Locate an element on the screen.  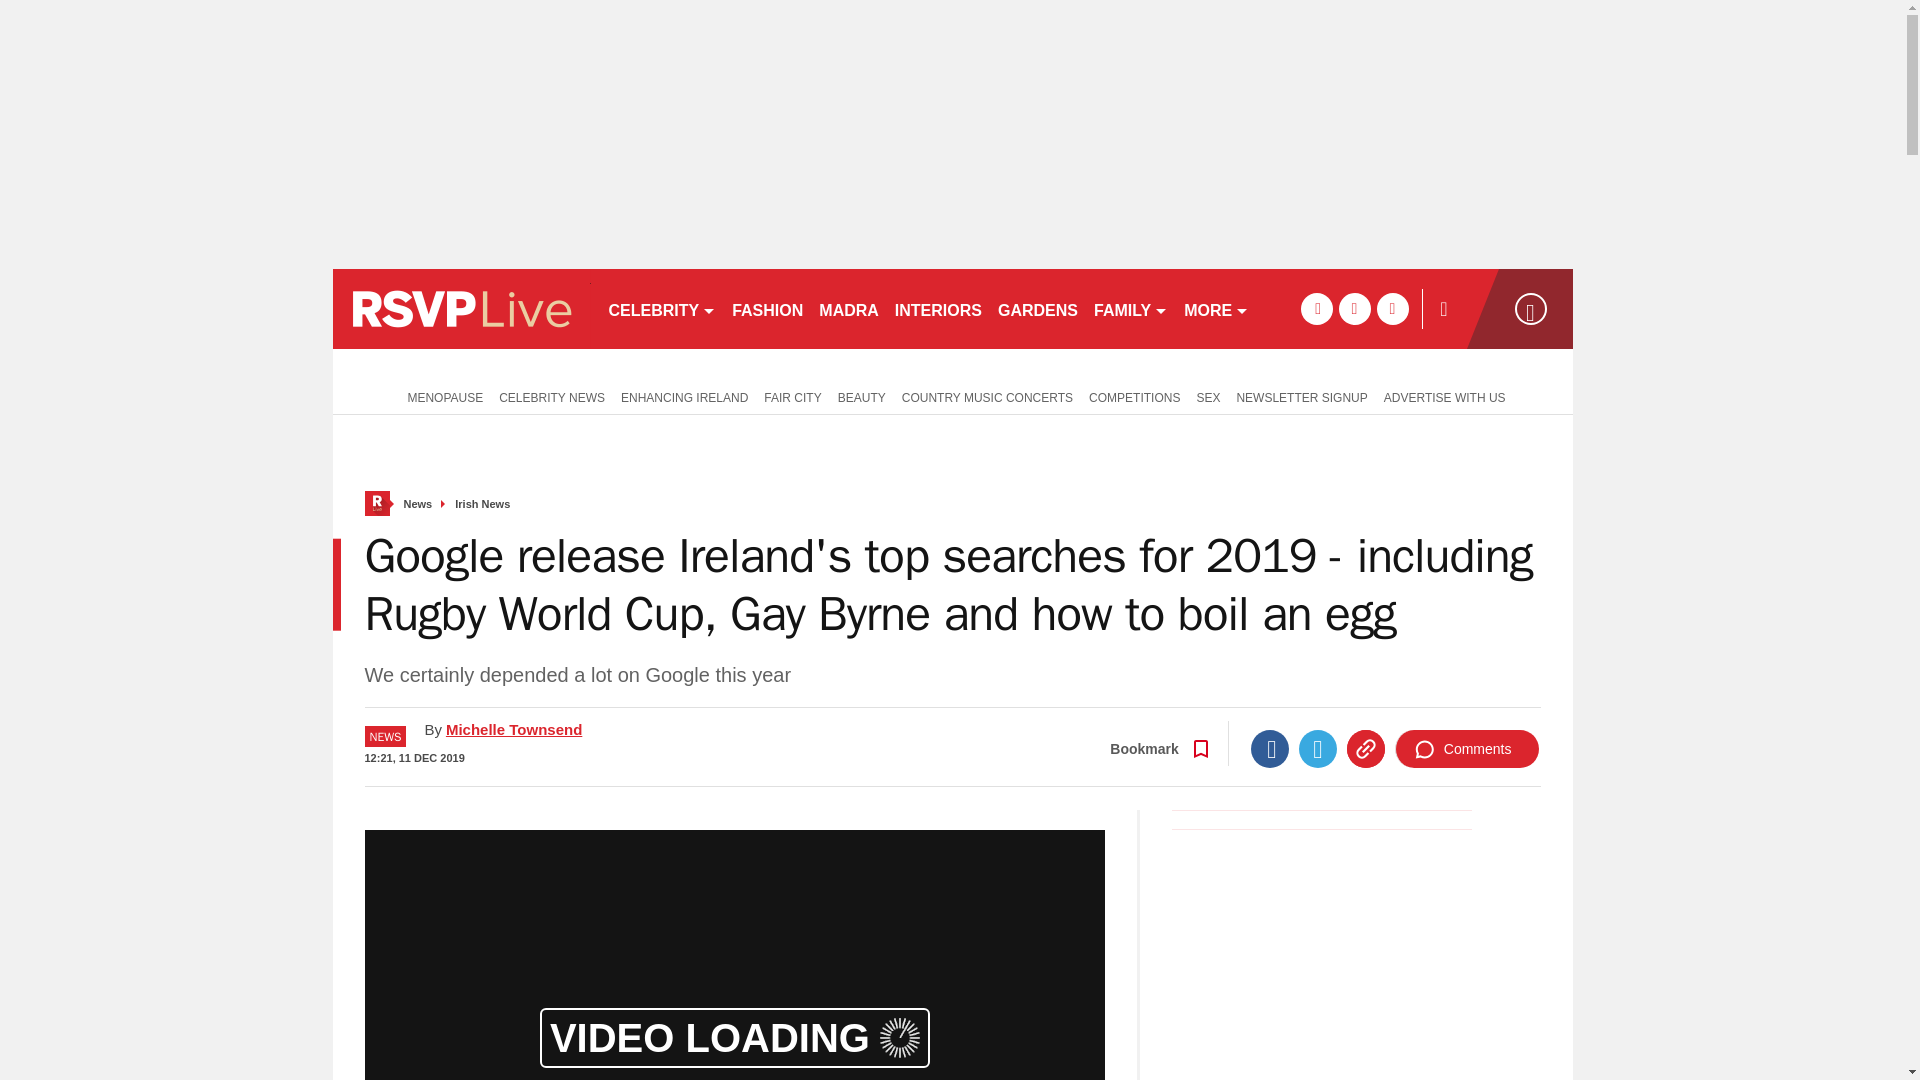
Facebook is located at coordinates (1270, 748).